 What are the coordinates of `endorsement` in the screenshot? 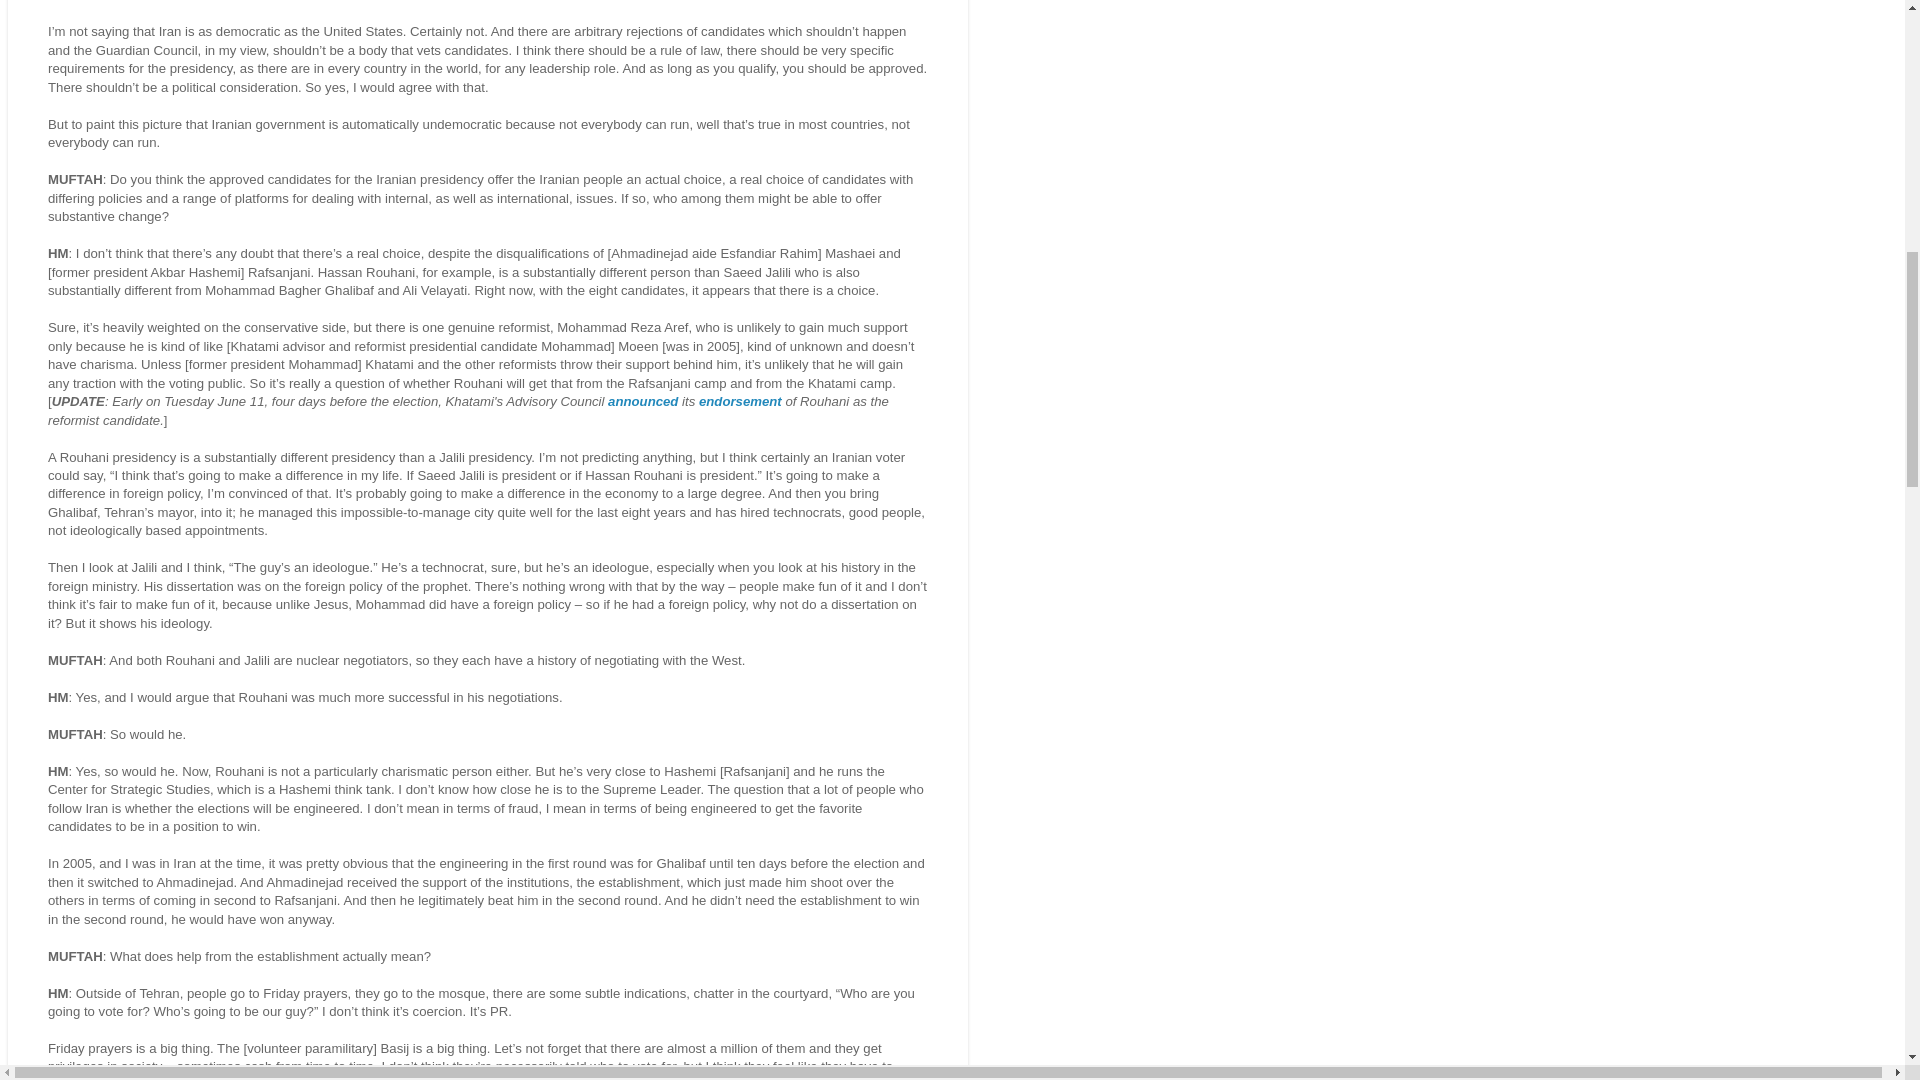 It's located at (740, 402).